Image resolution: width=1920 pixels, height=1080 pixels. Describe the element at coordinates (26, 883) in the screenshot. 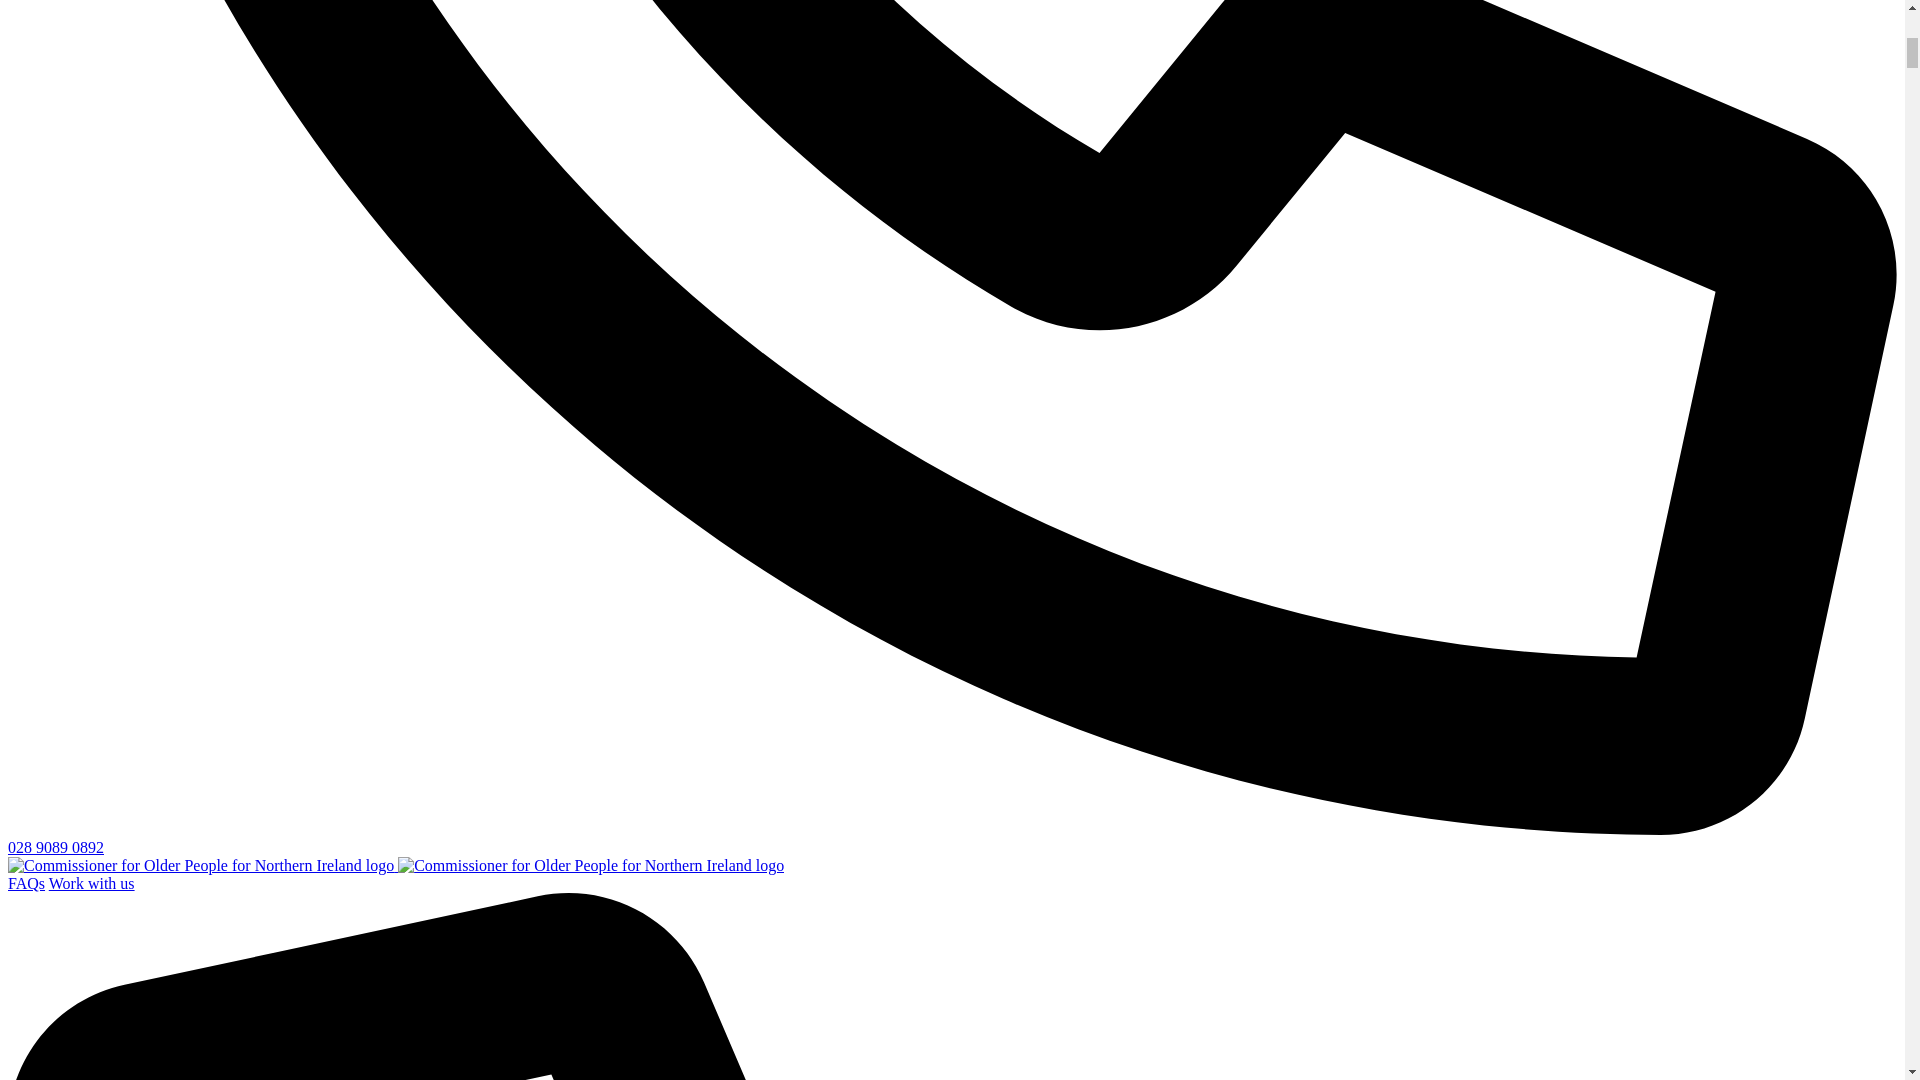

I see `FAQs` at that location.